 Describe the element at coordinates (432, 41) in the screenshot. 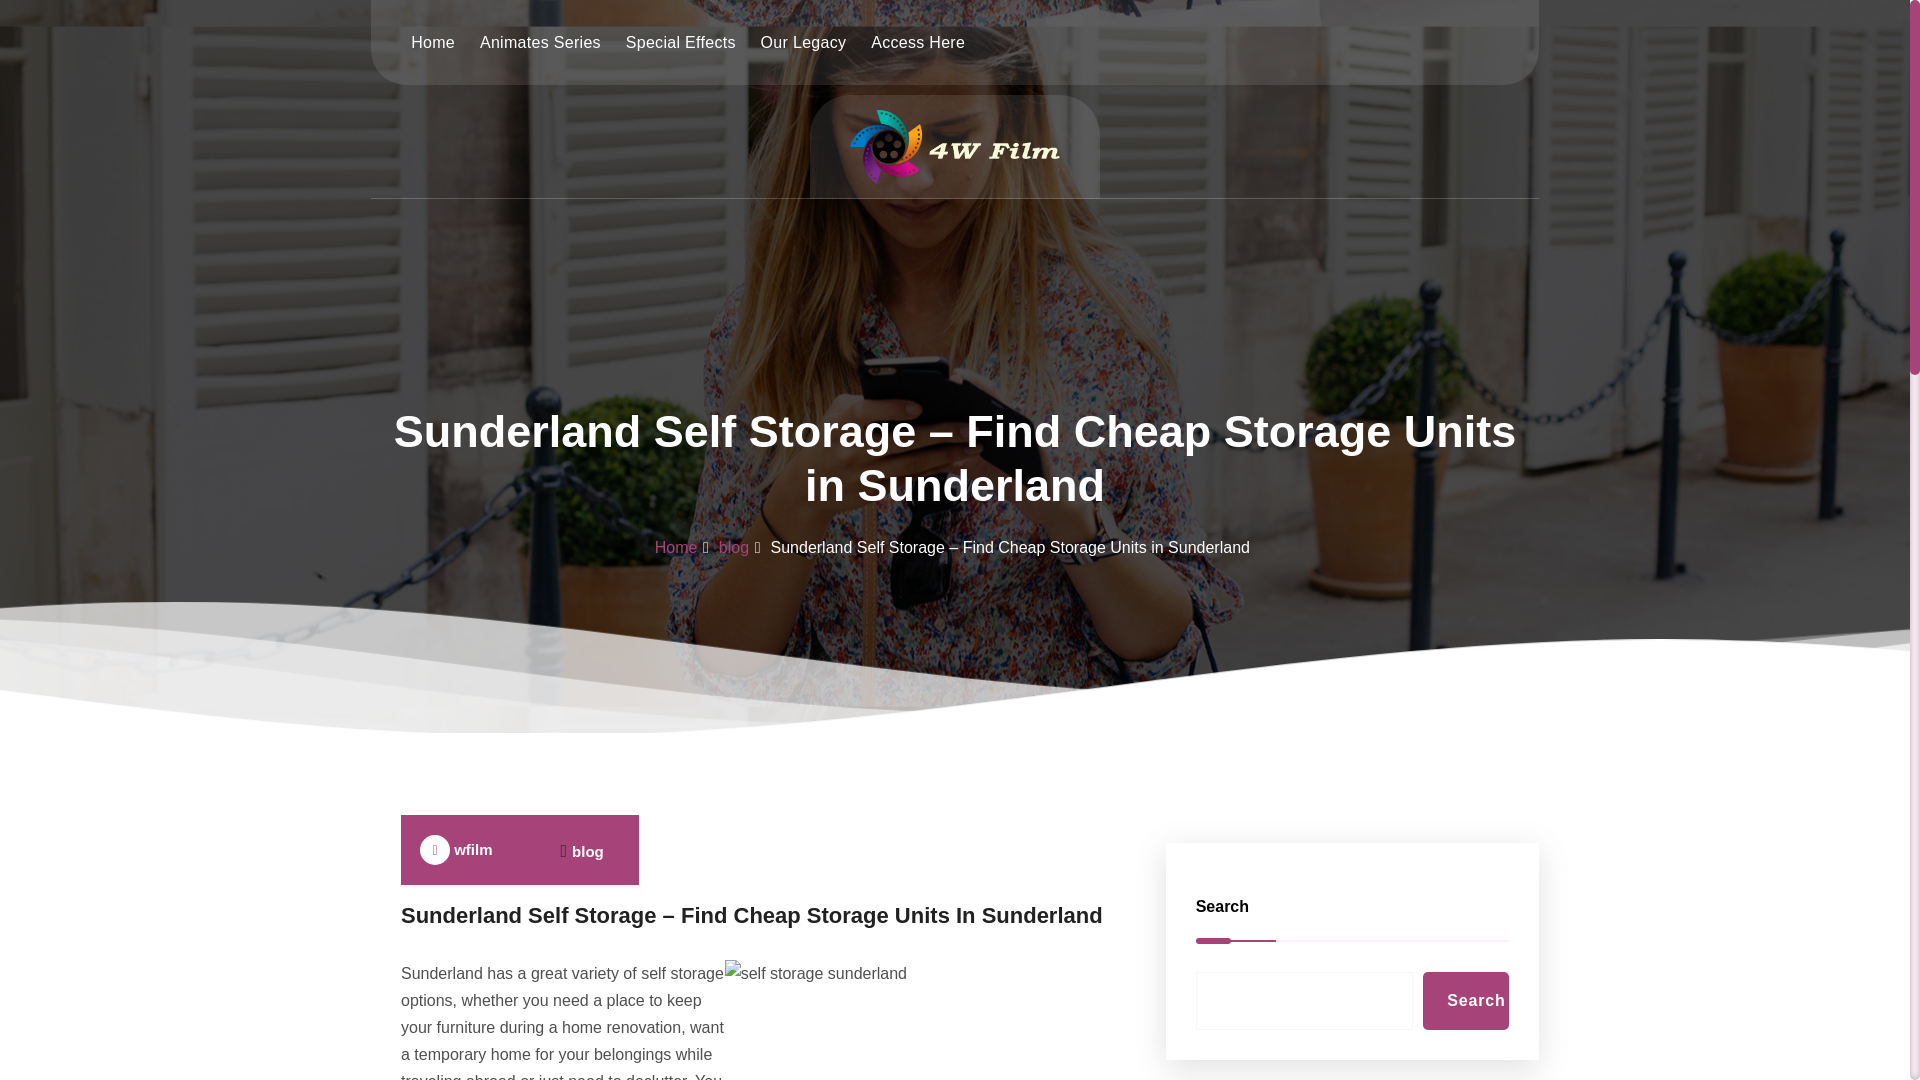

I see `Home` at that location.